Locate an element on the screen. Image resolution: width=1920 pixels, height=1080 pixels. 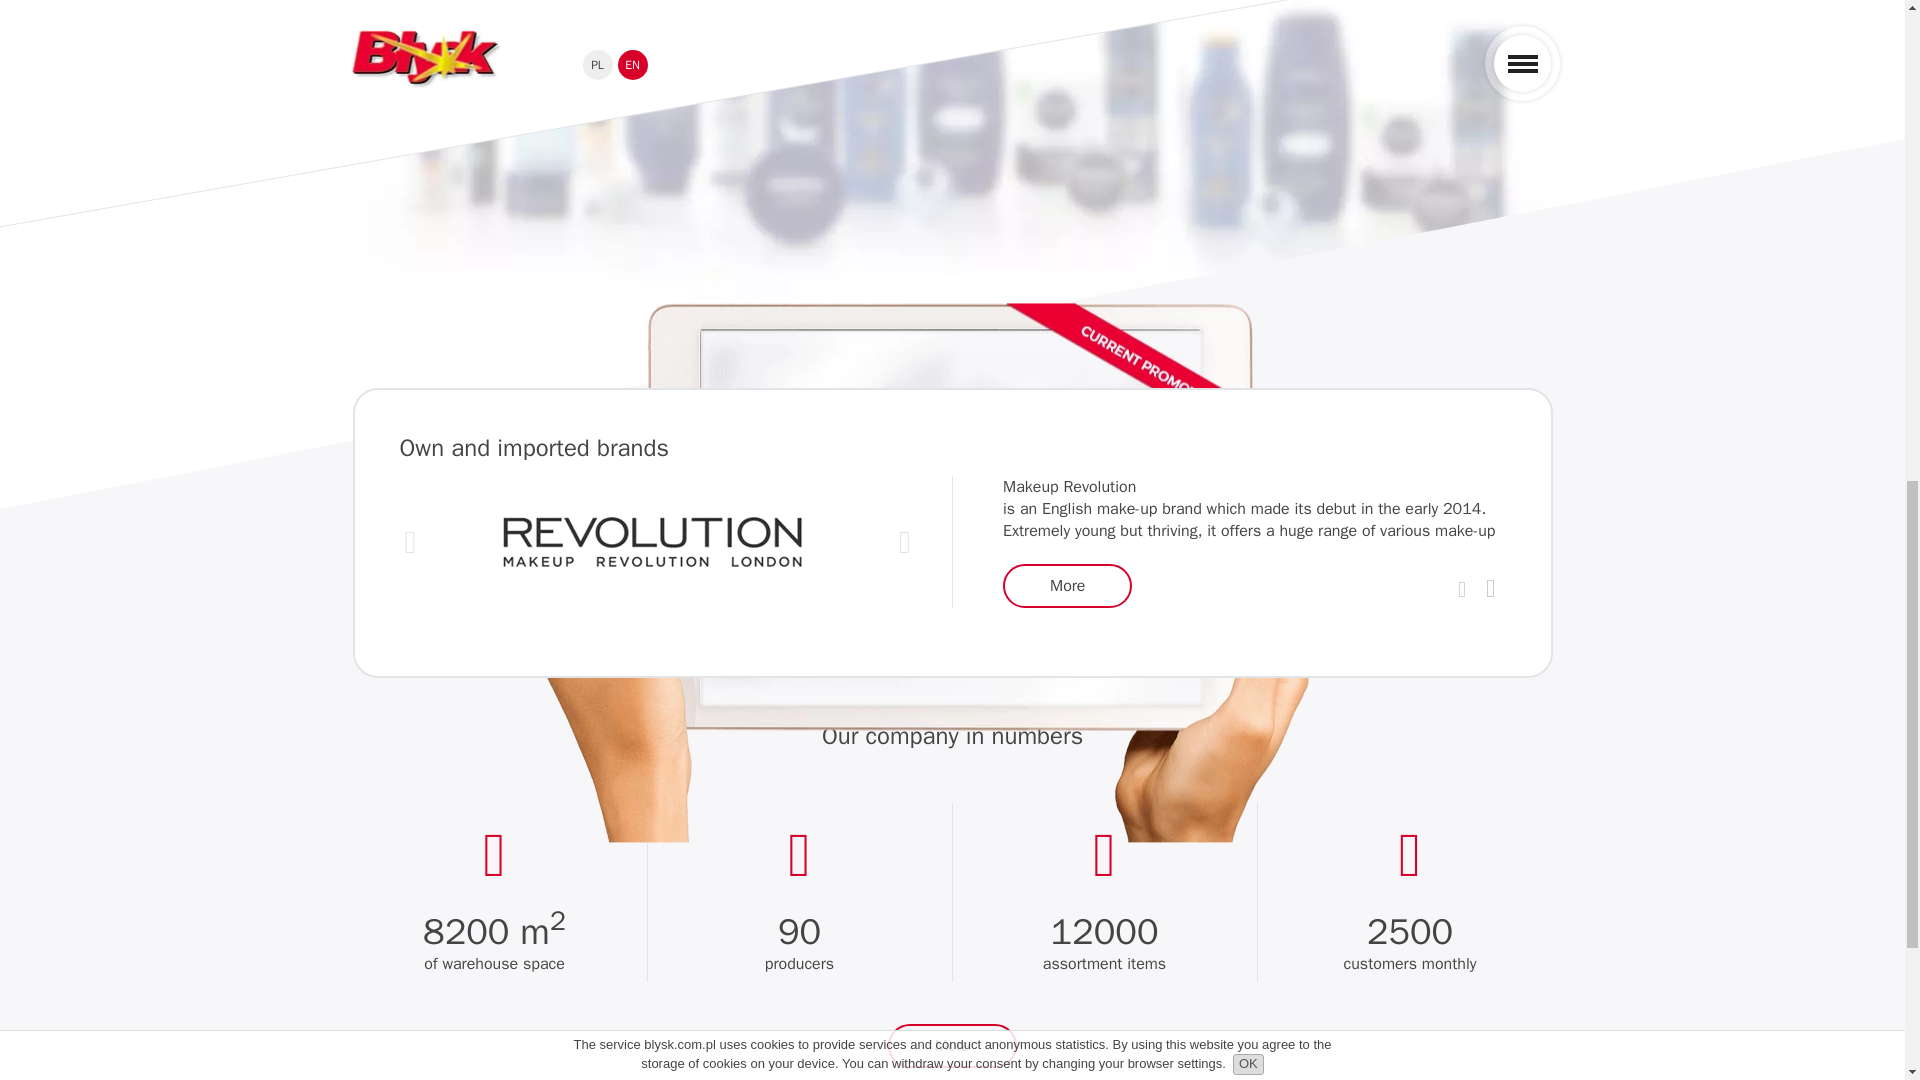
More is located at coordinates (1067, 586).